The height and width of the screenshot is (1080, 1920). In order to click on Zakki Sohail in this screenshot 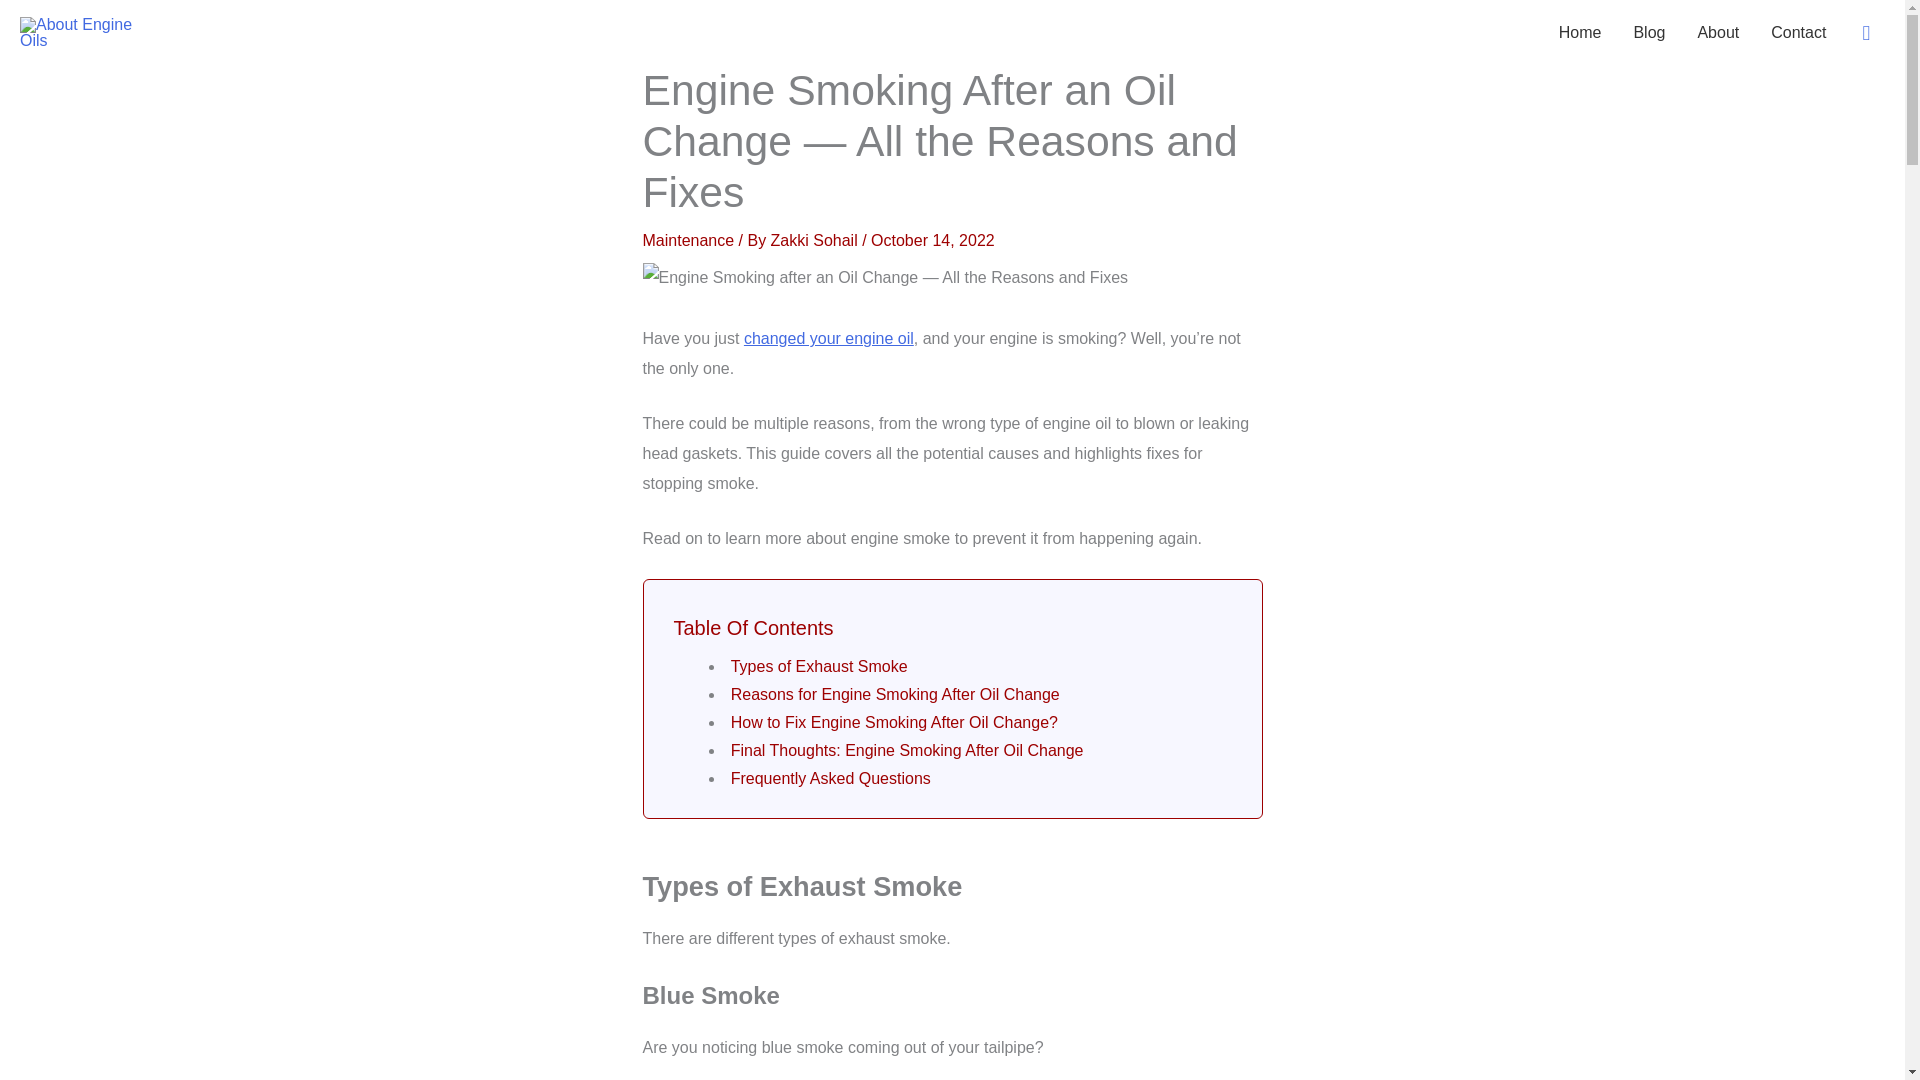, I will do `click(816, 240)`.